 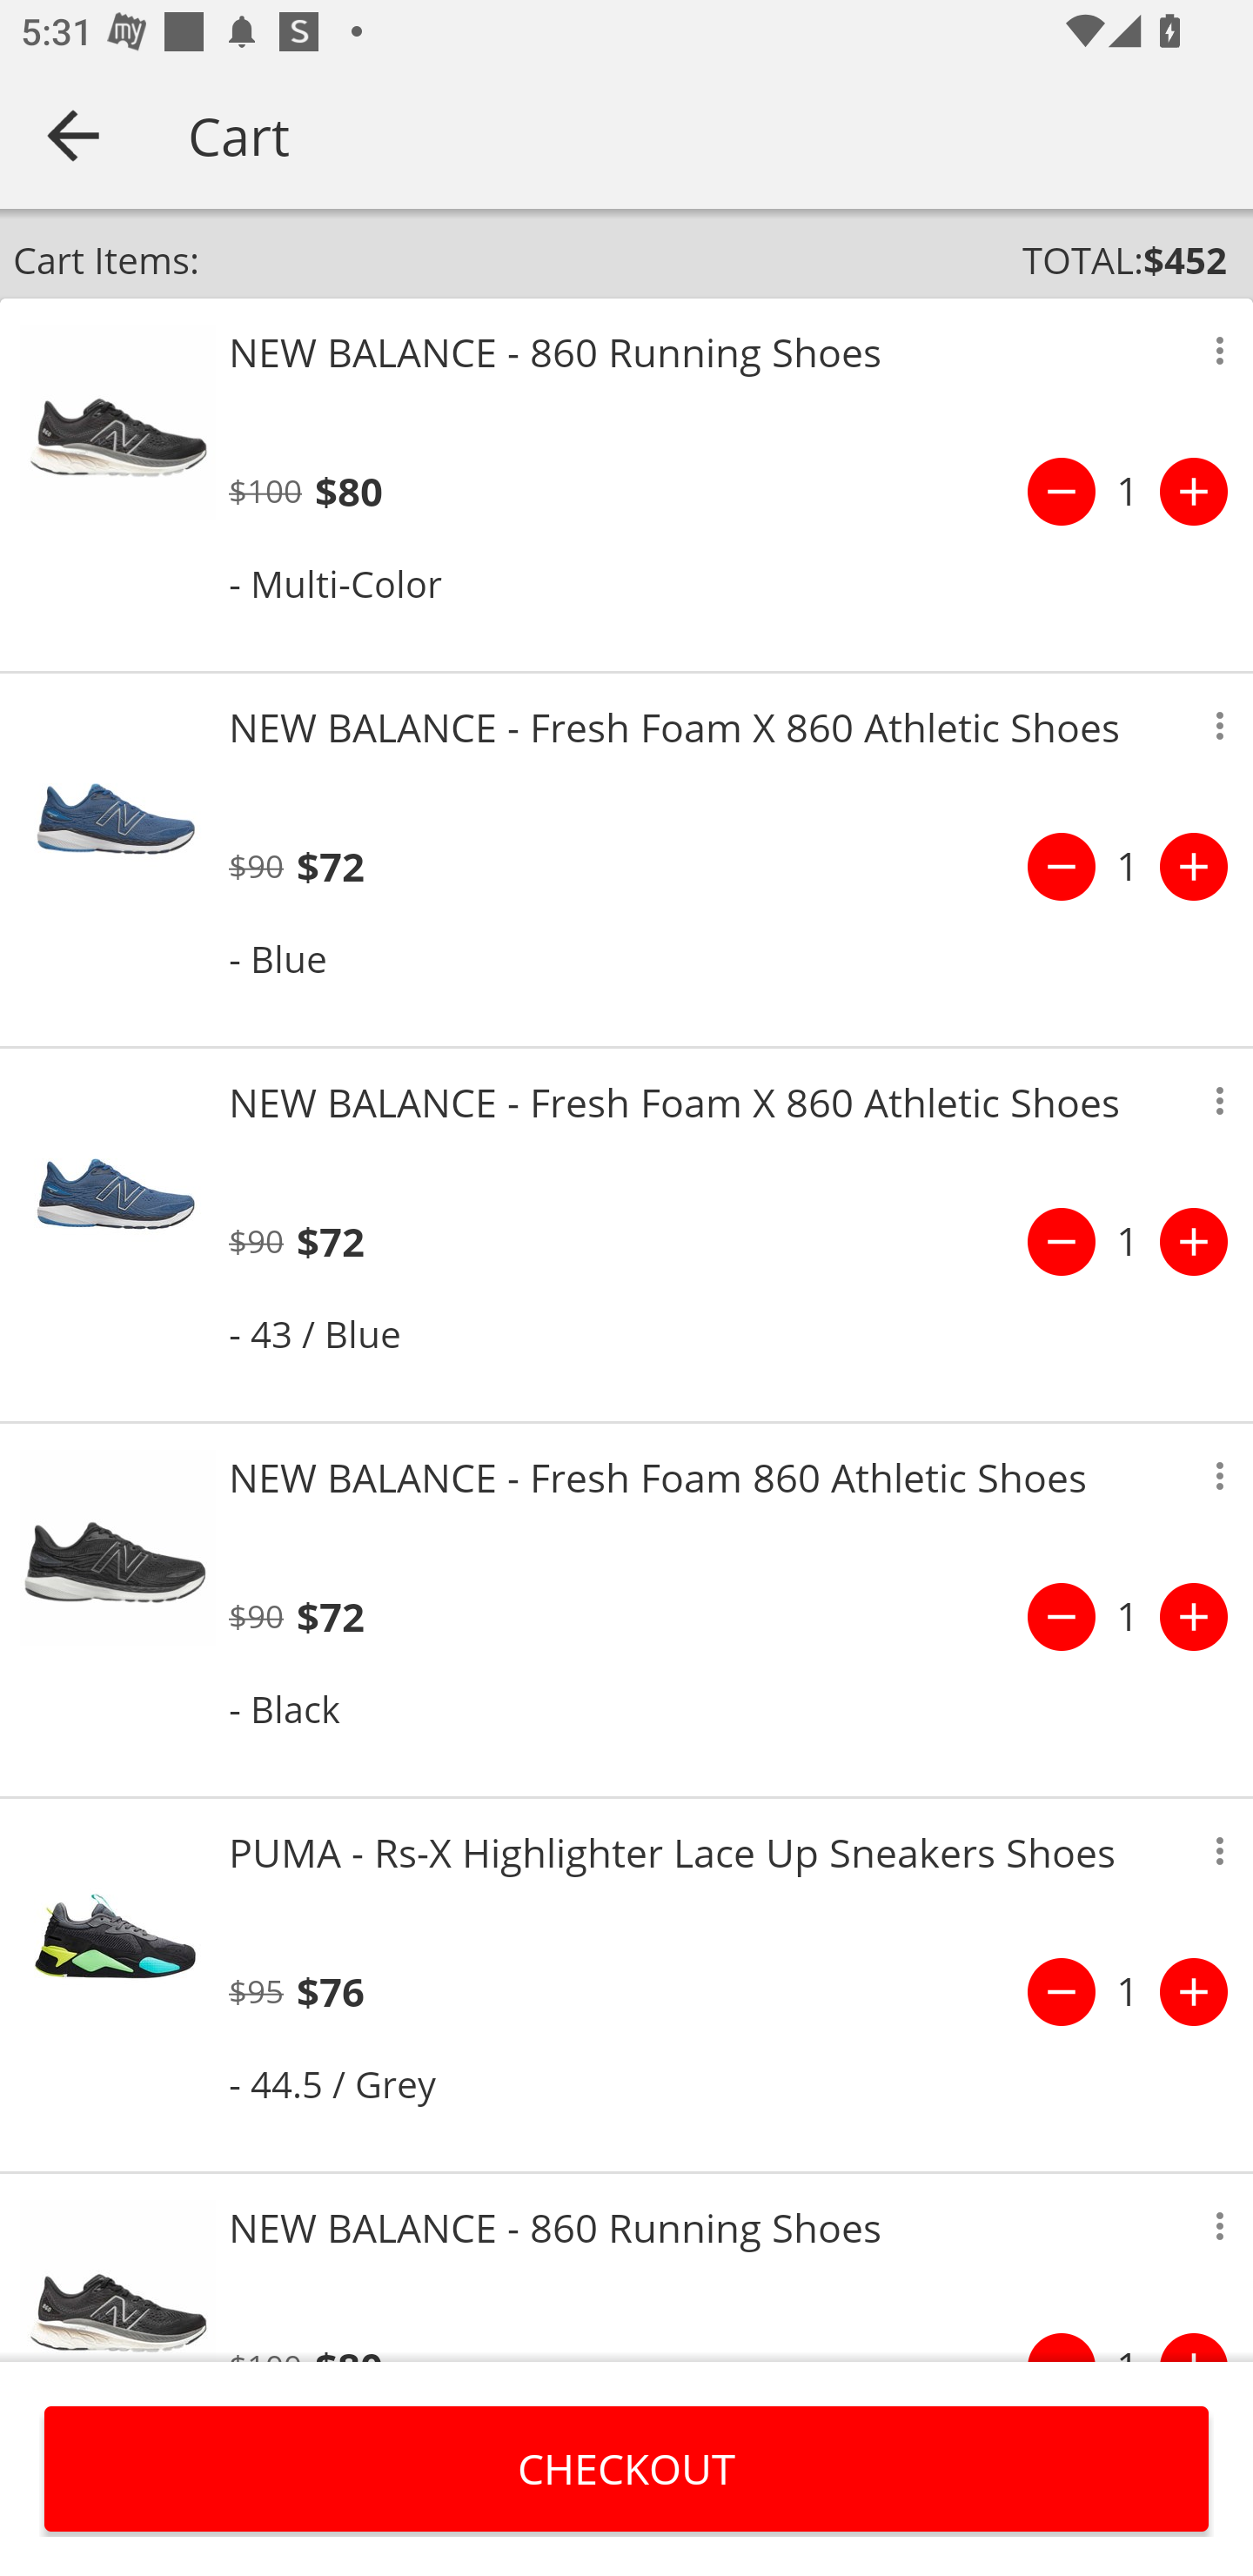 What do you see at coordinates (626, 2268) in the screenshot?
I see `NEW BALANCE - 860 Running Shoes $100 $80 1` at bounding box center [626, 2268].